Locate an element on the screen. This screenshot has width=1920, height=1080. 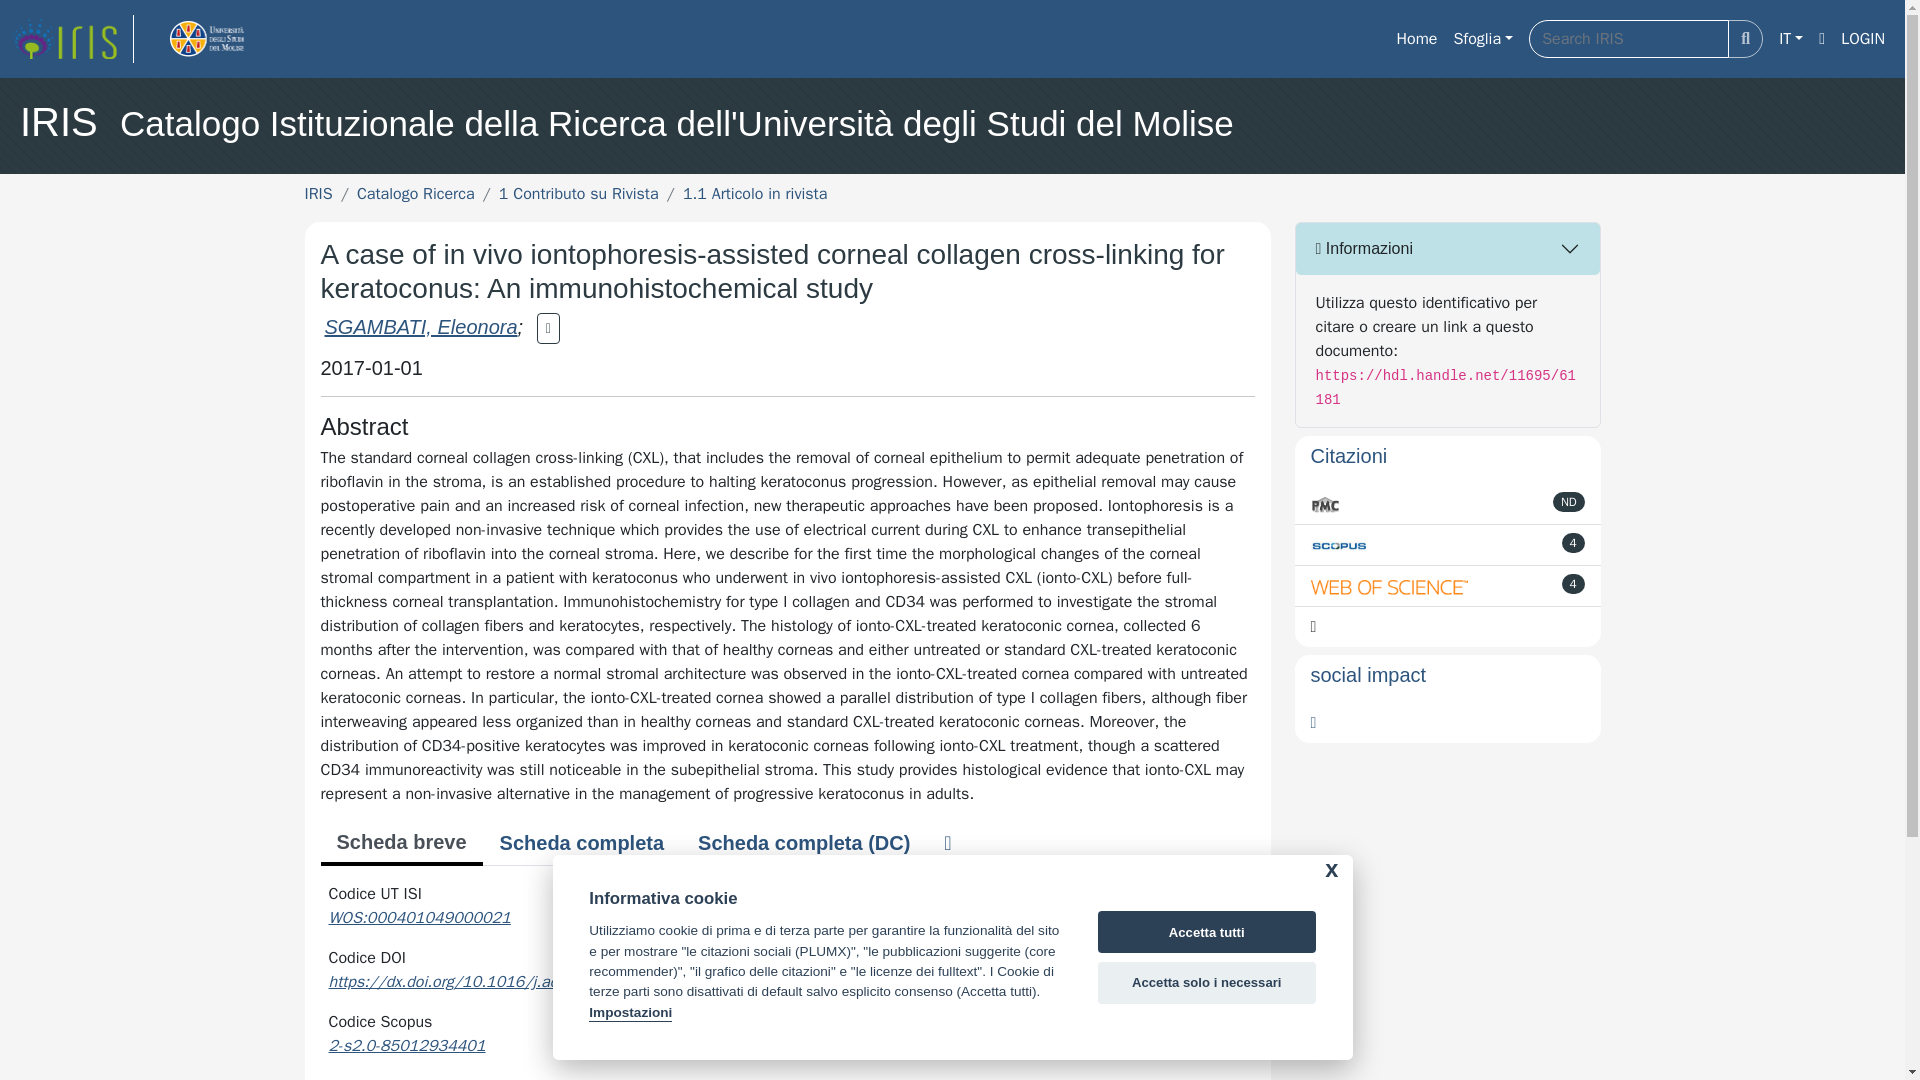
Sfoglia is located at coordinates (1482, 39).